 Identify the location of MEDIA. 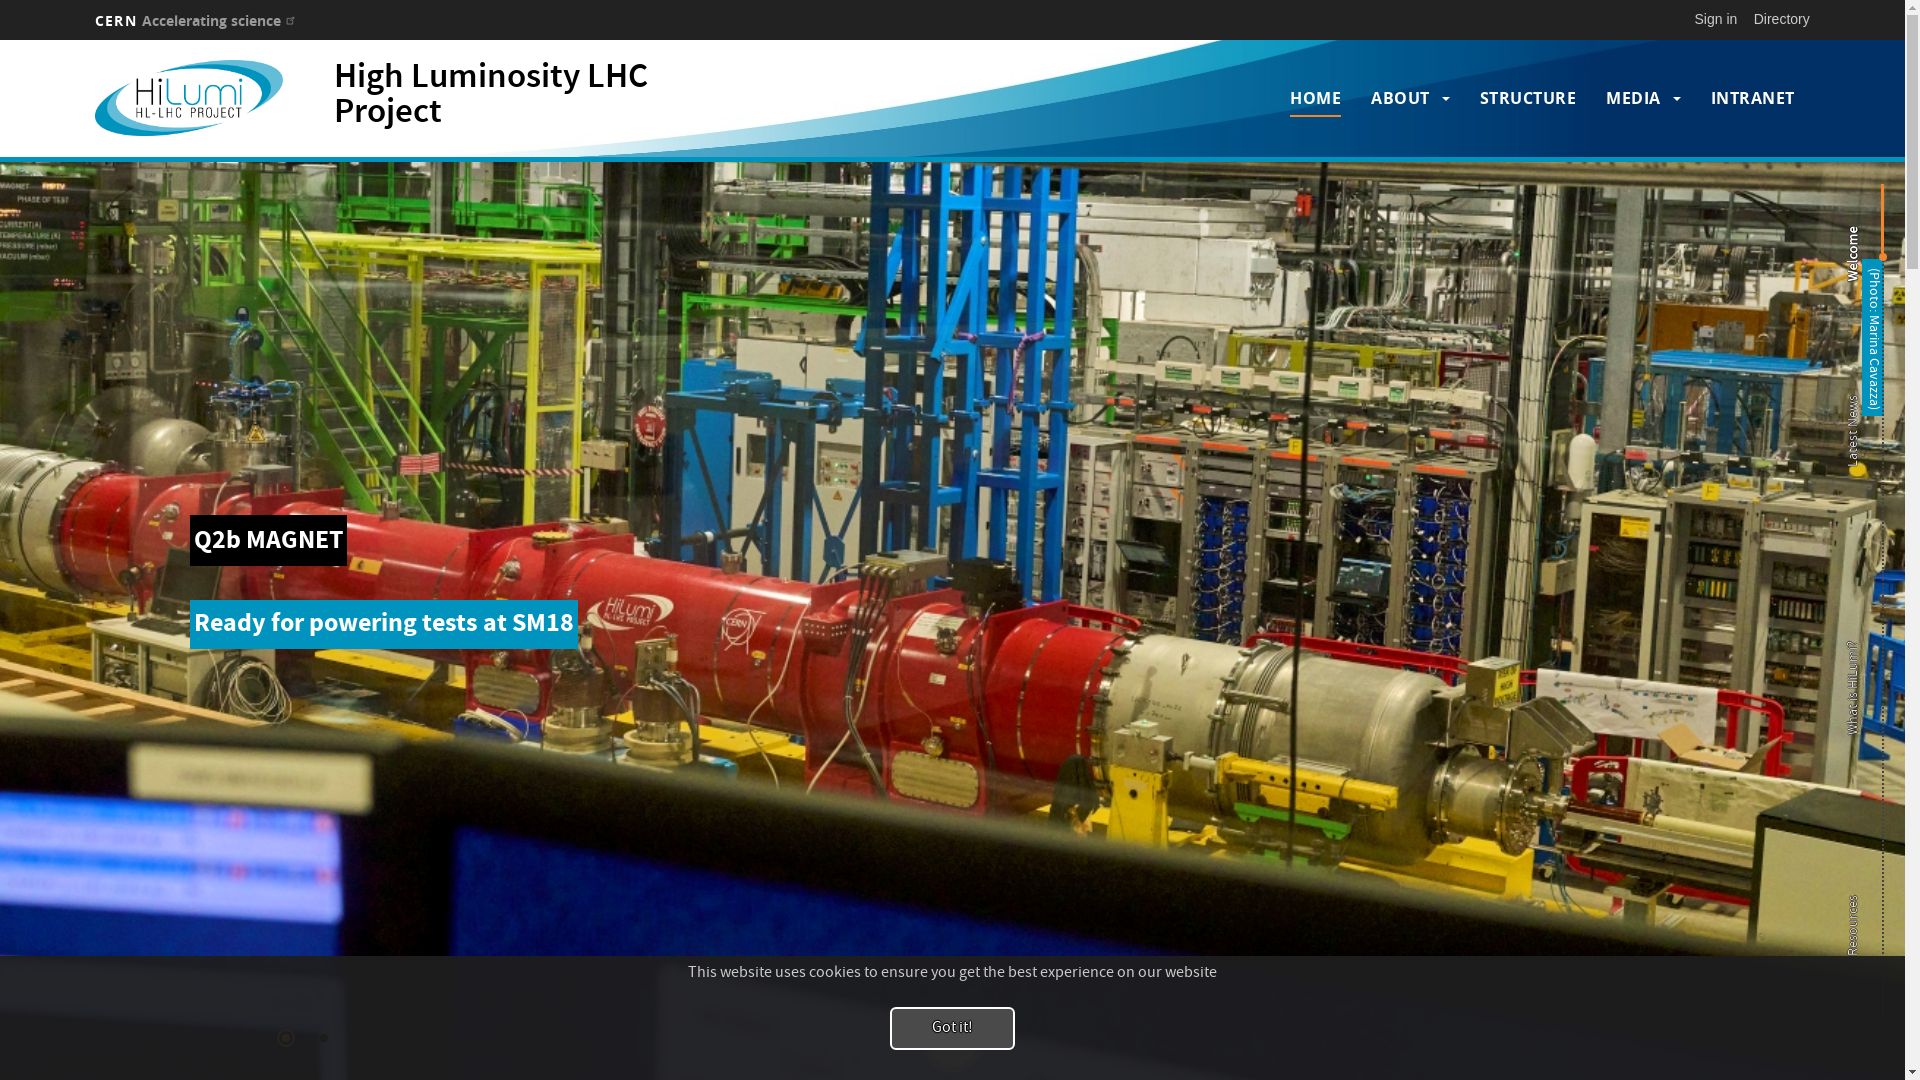
(1634, 98).